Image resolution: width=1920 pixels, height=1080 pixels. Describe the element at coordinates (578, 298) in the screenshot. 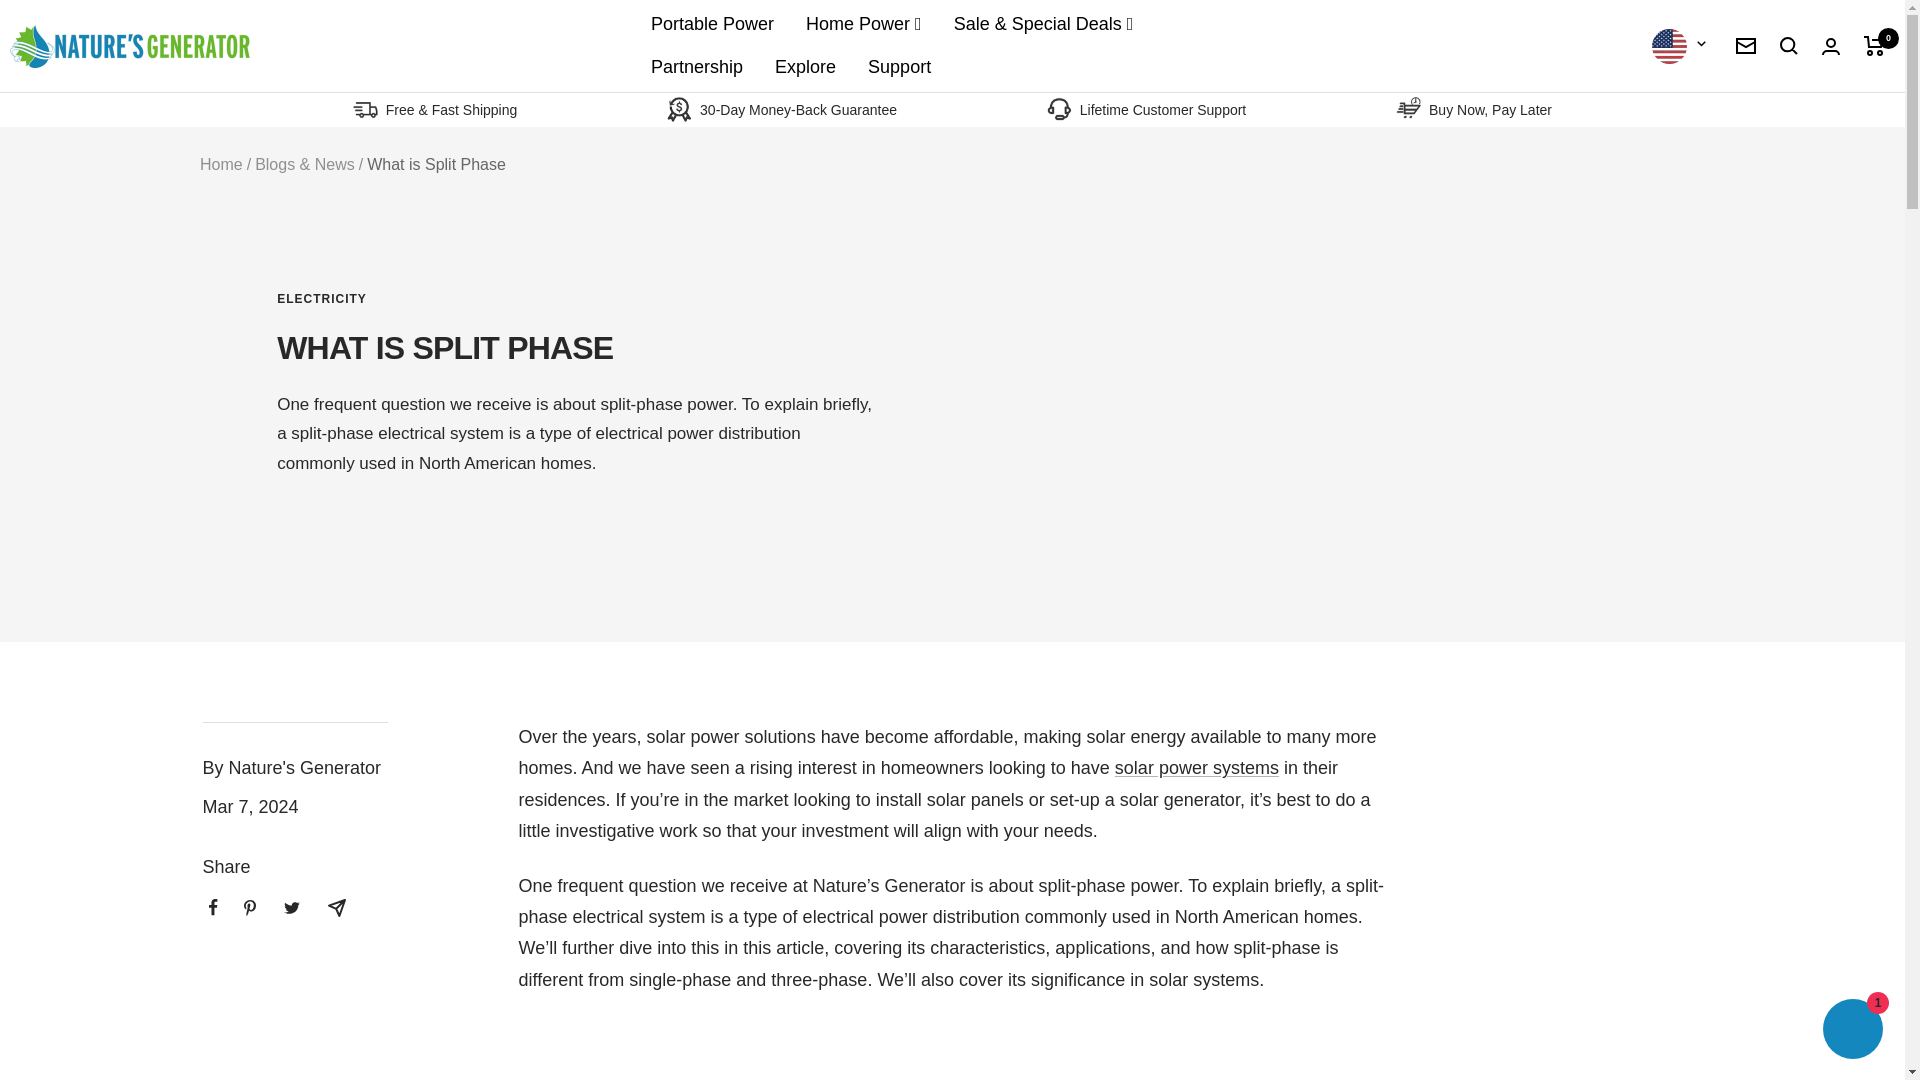

I see `ELECTRICITY` at that location.